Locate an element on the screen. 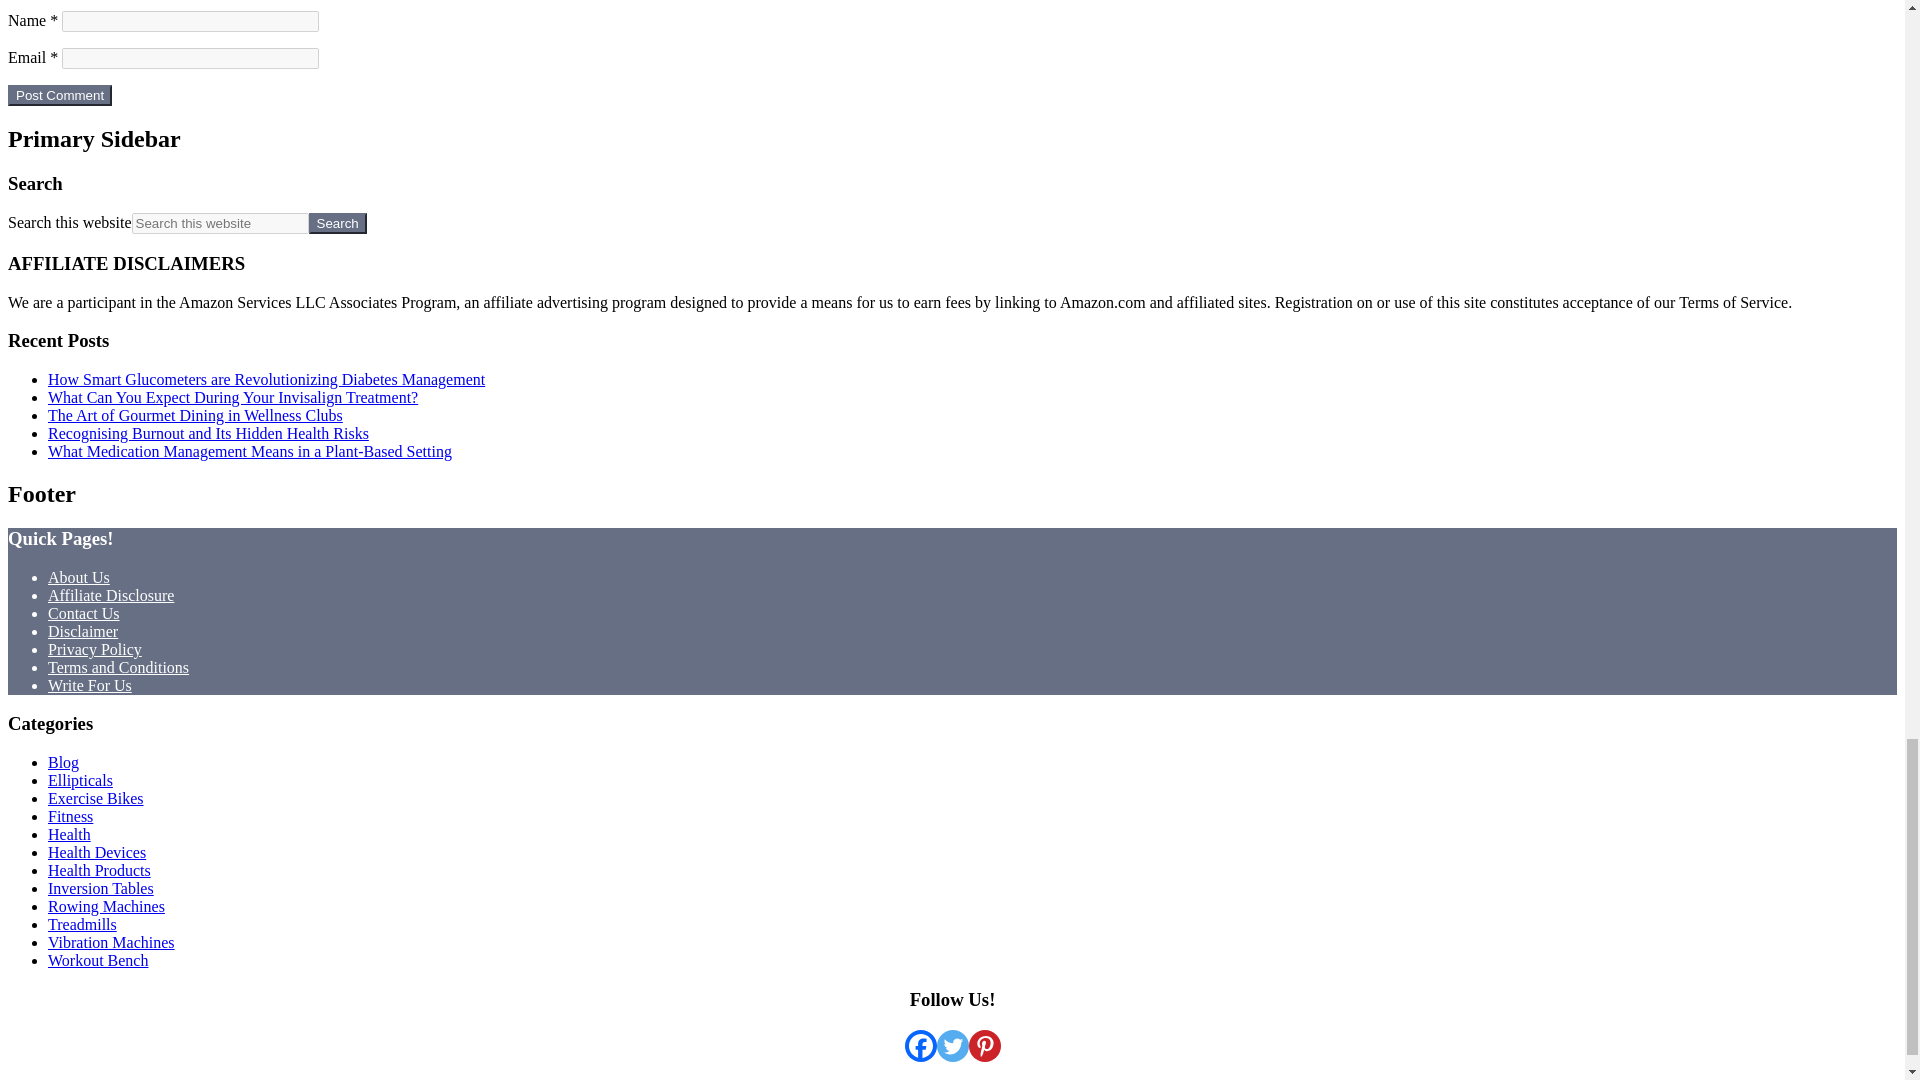 This screenshot has width=1920, height=1080. Search is located at coordinates (338, 223).